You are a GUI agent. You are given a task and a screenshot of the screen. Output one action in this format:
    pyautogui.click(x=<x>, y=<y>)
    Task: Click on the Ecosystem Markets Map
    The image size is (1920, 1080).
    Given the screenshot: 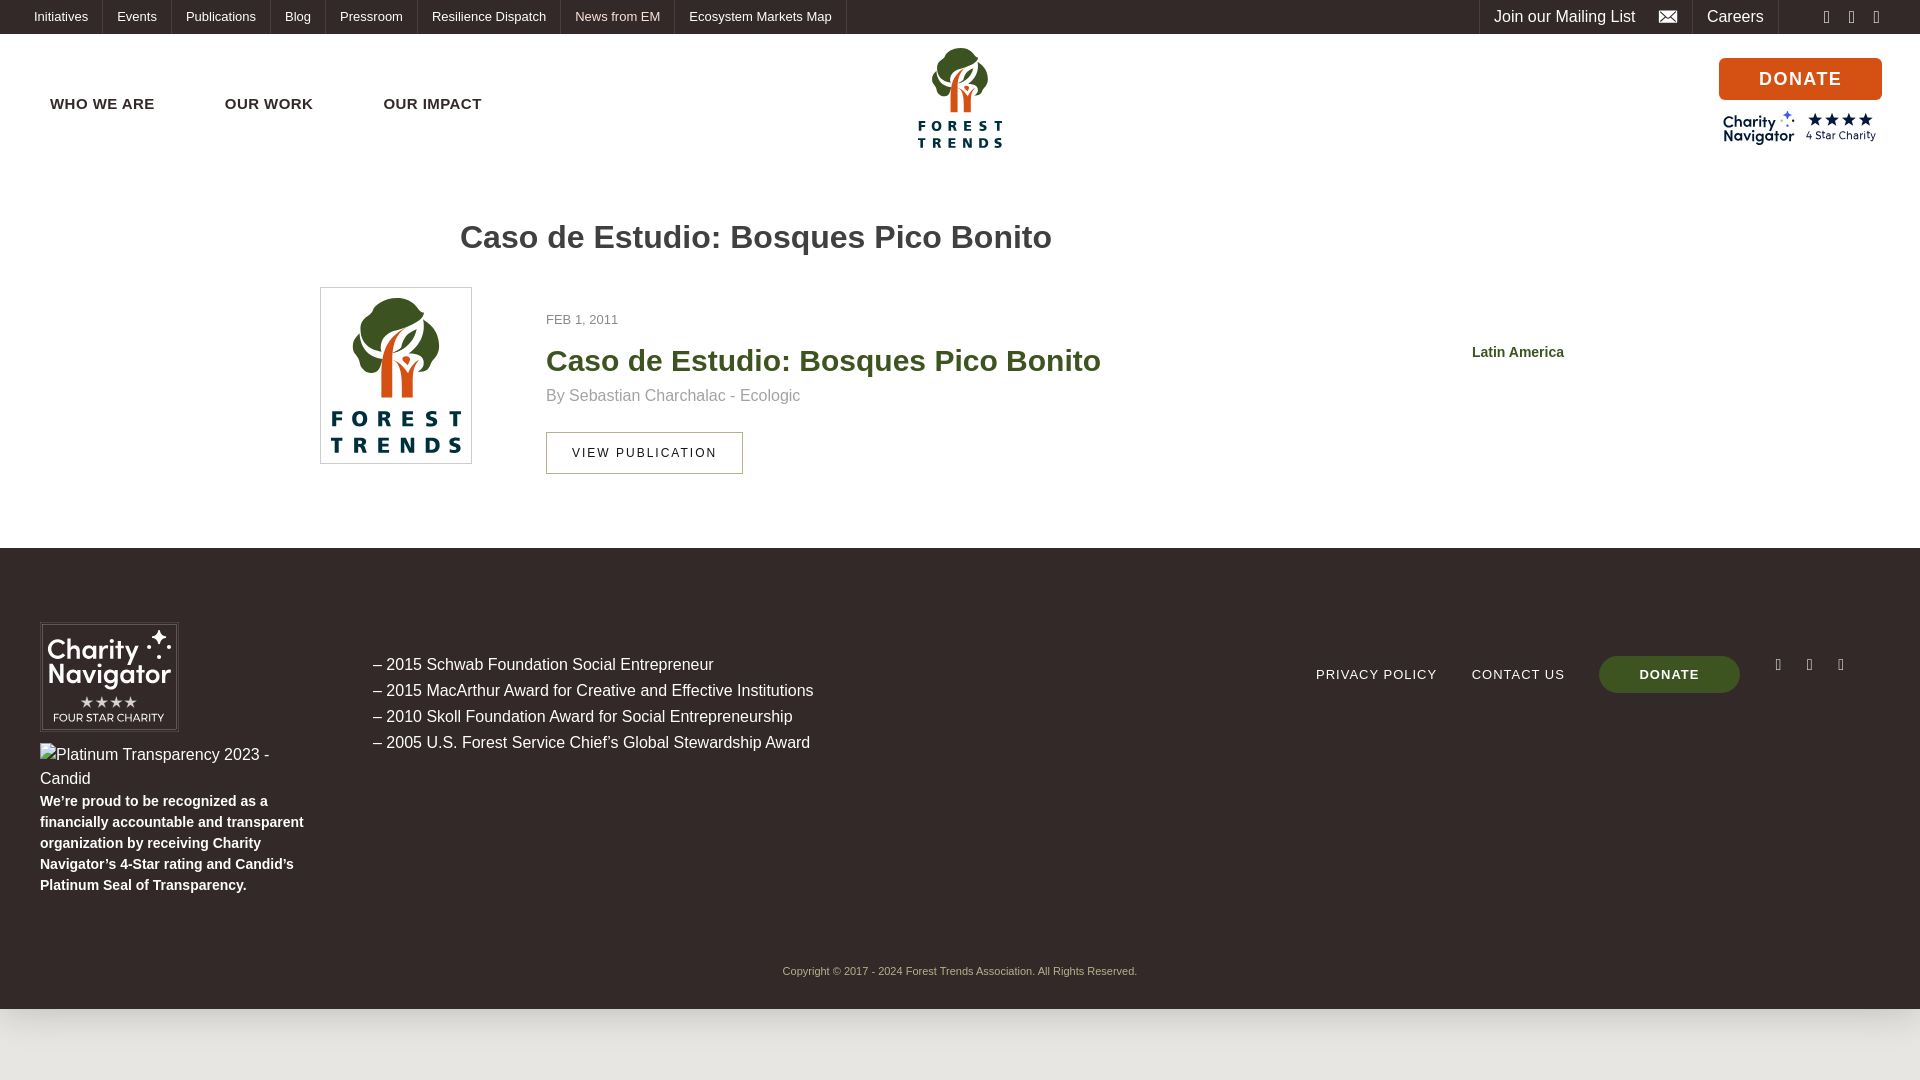 What is the action you would take?
    pyautogui.click(x=760, y=16)
    